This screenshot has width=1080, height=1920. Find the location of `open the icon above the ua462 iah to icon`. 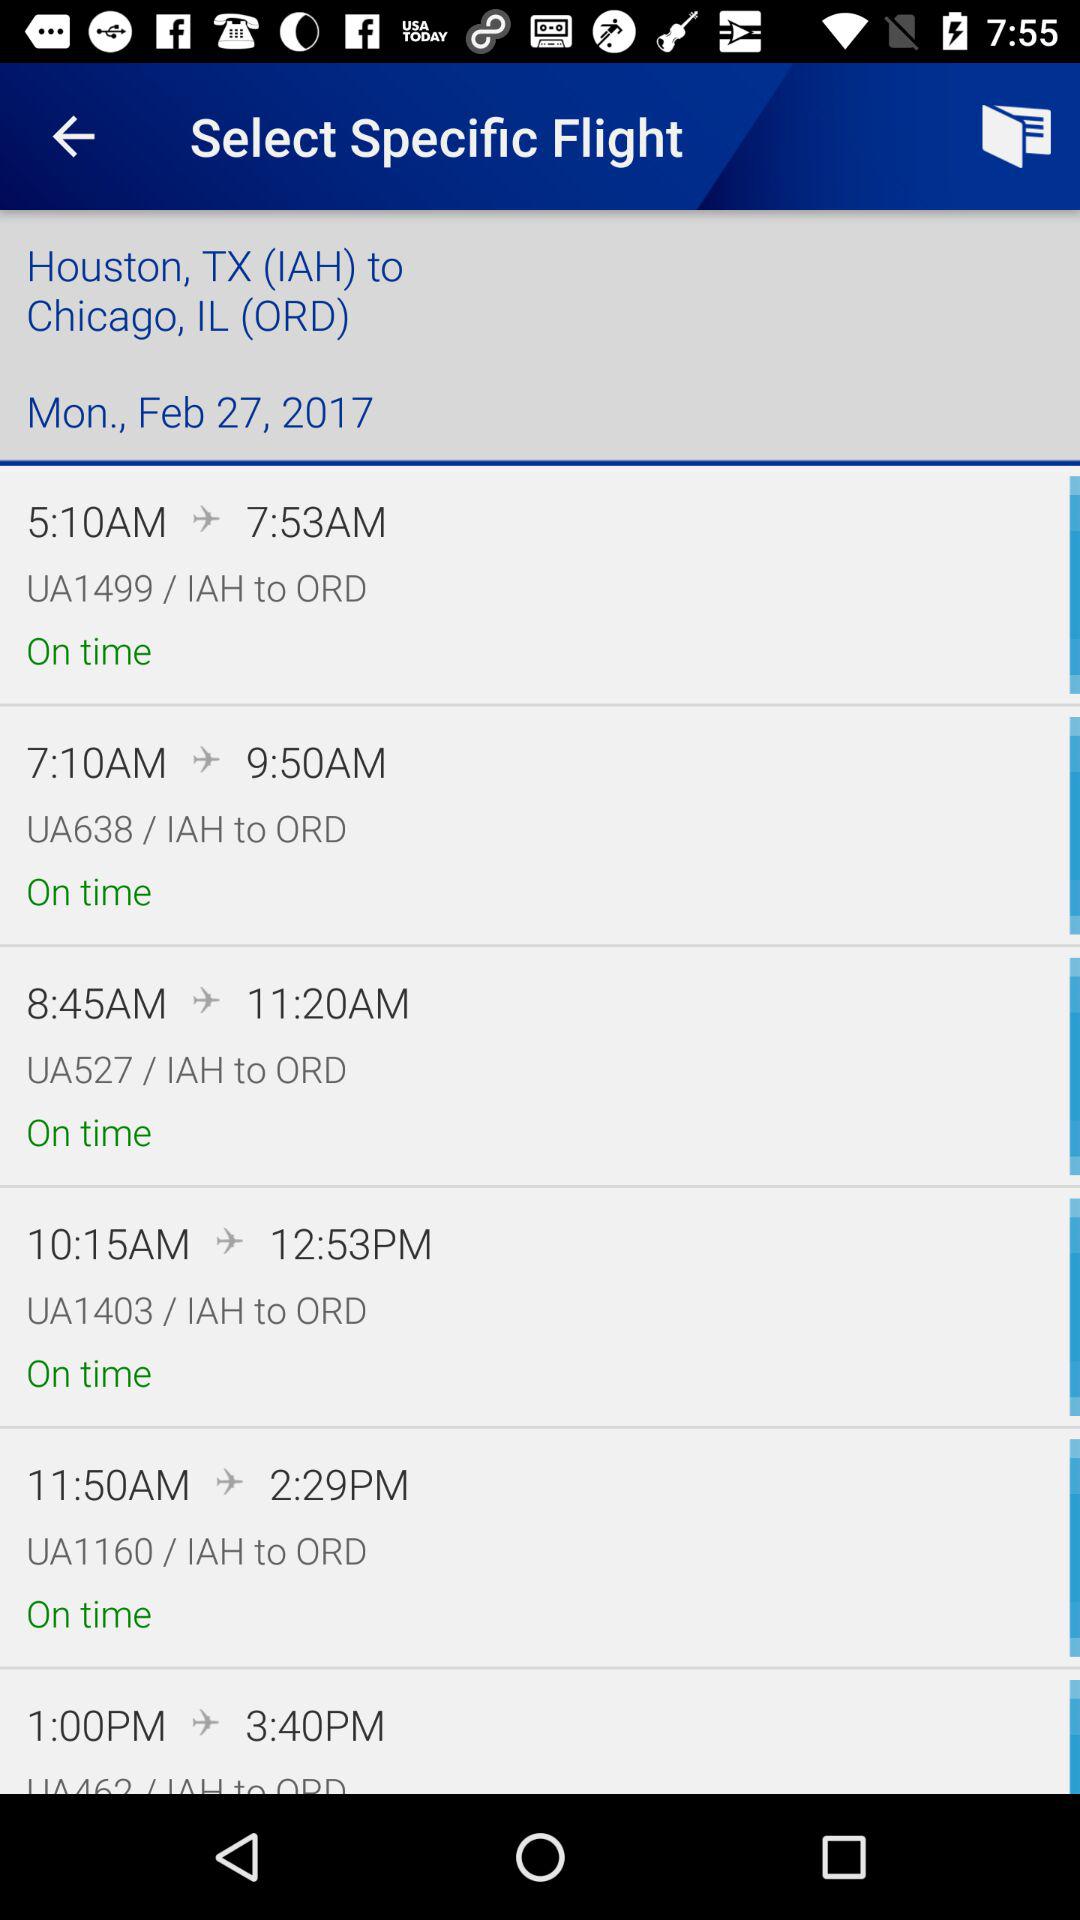

open the icon above the ua462 iah to icon is located at coordinates (315, 1724).